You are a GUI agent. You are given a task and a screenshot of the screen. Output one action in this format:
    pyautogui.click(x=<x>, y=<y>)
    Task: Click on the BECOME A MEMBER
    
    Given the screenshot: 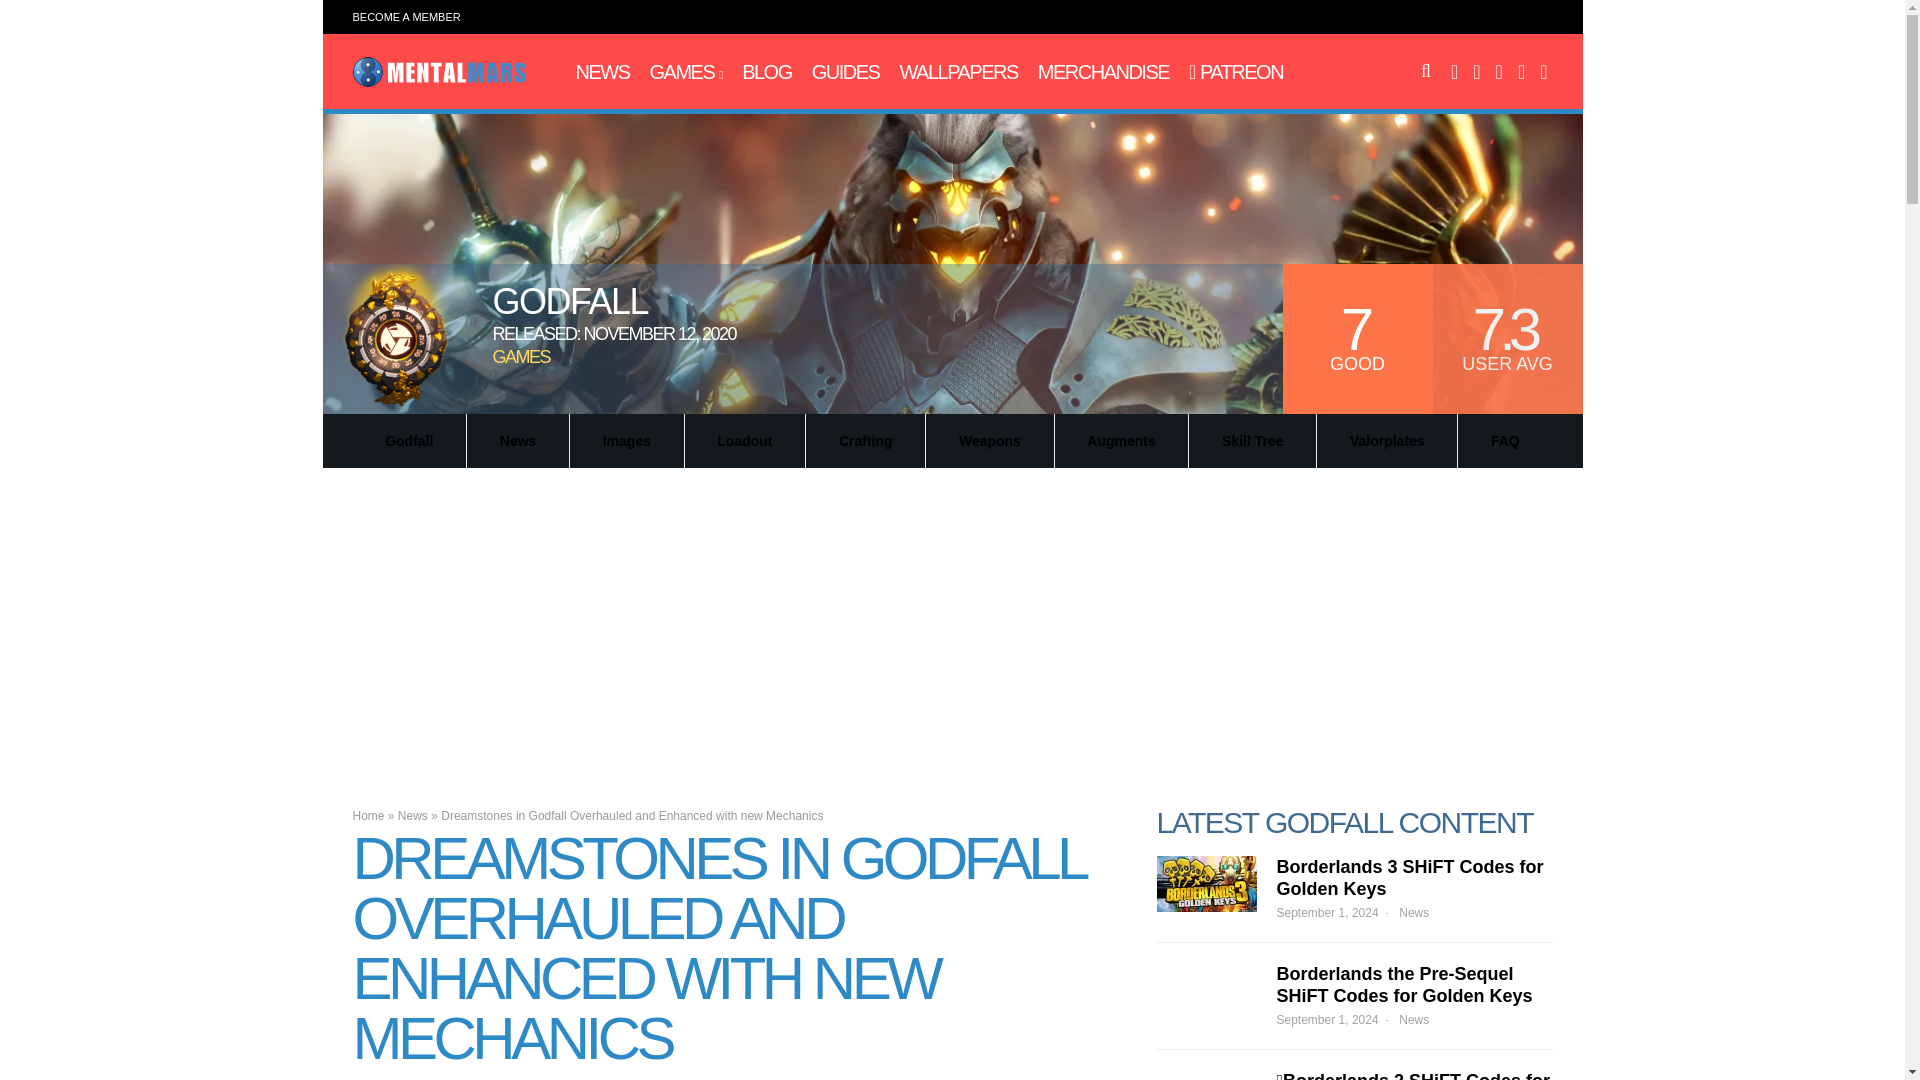 What is the action you would take?
    pyautogui.click(x=406, y=16)
    